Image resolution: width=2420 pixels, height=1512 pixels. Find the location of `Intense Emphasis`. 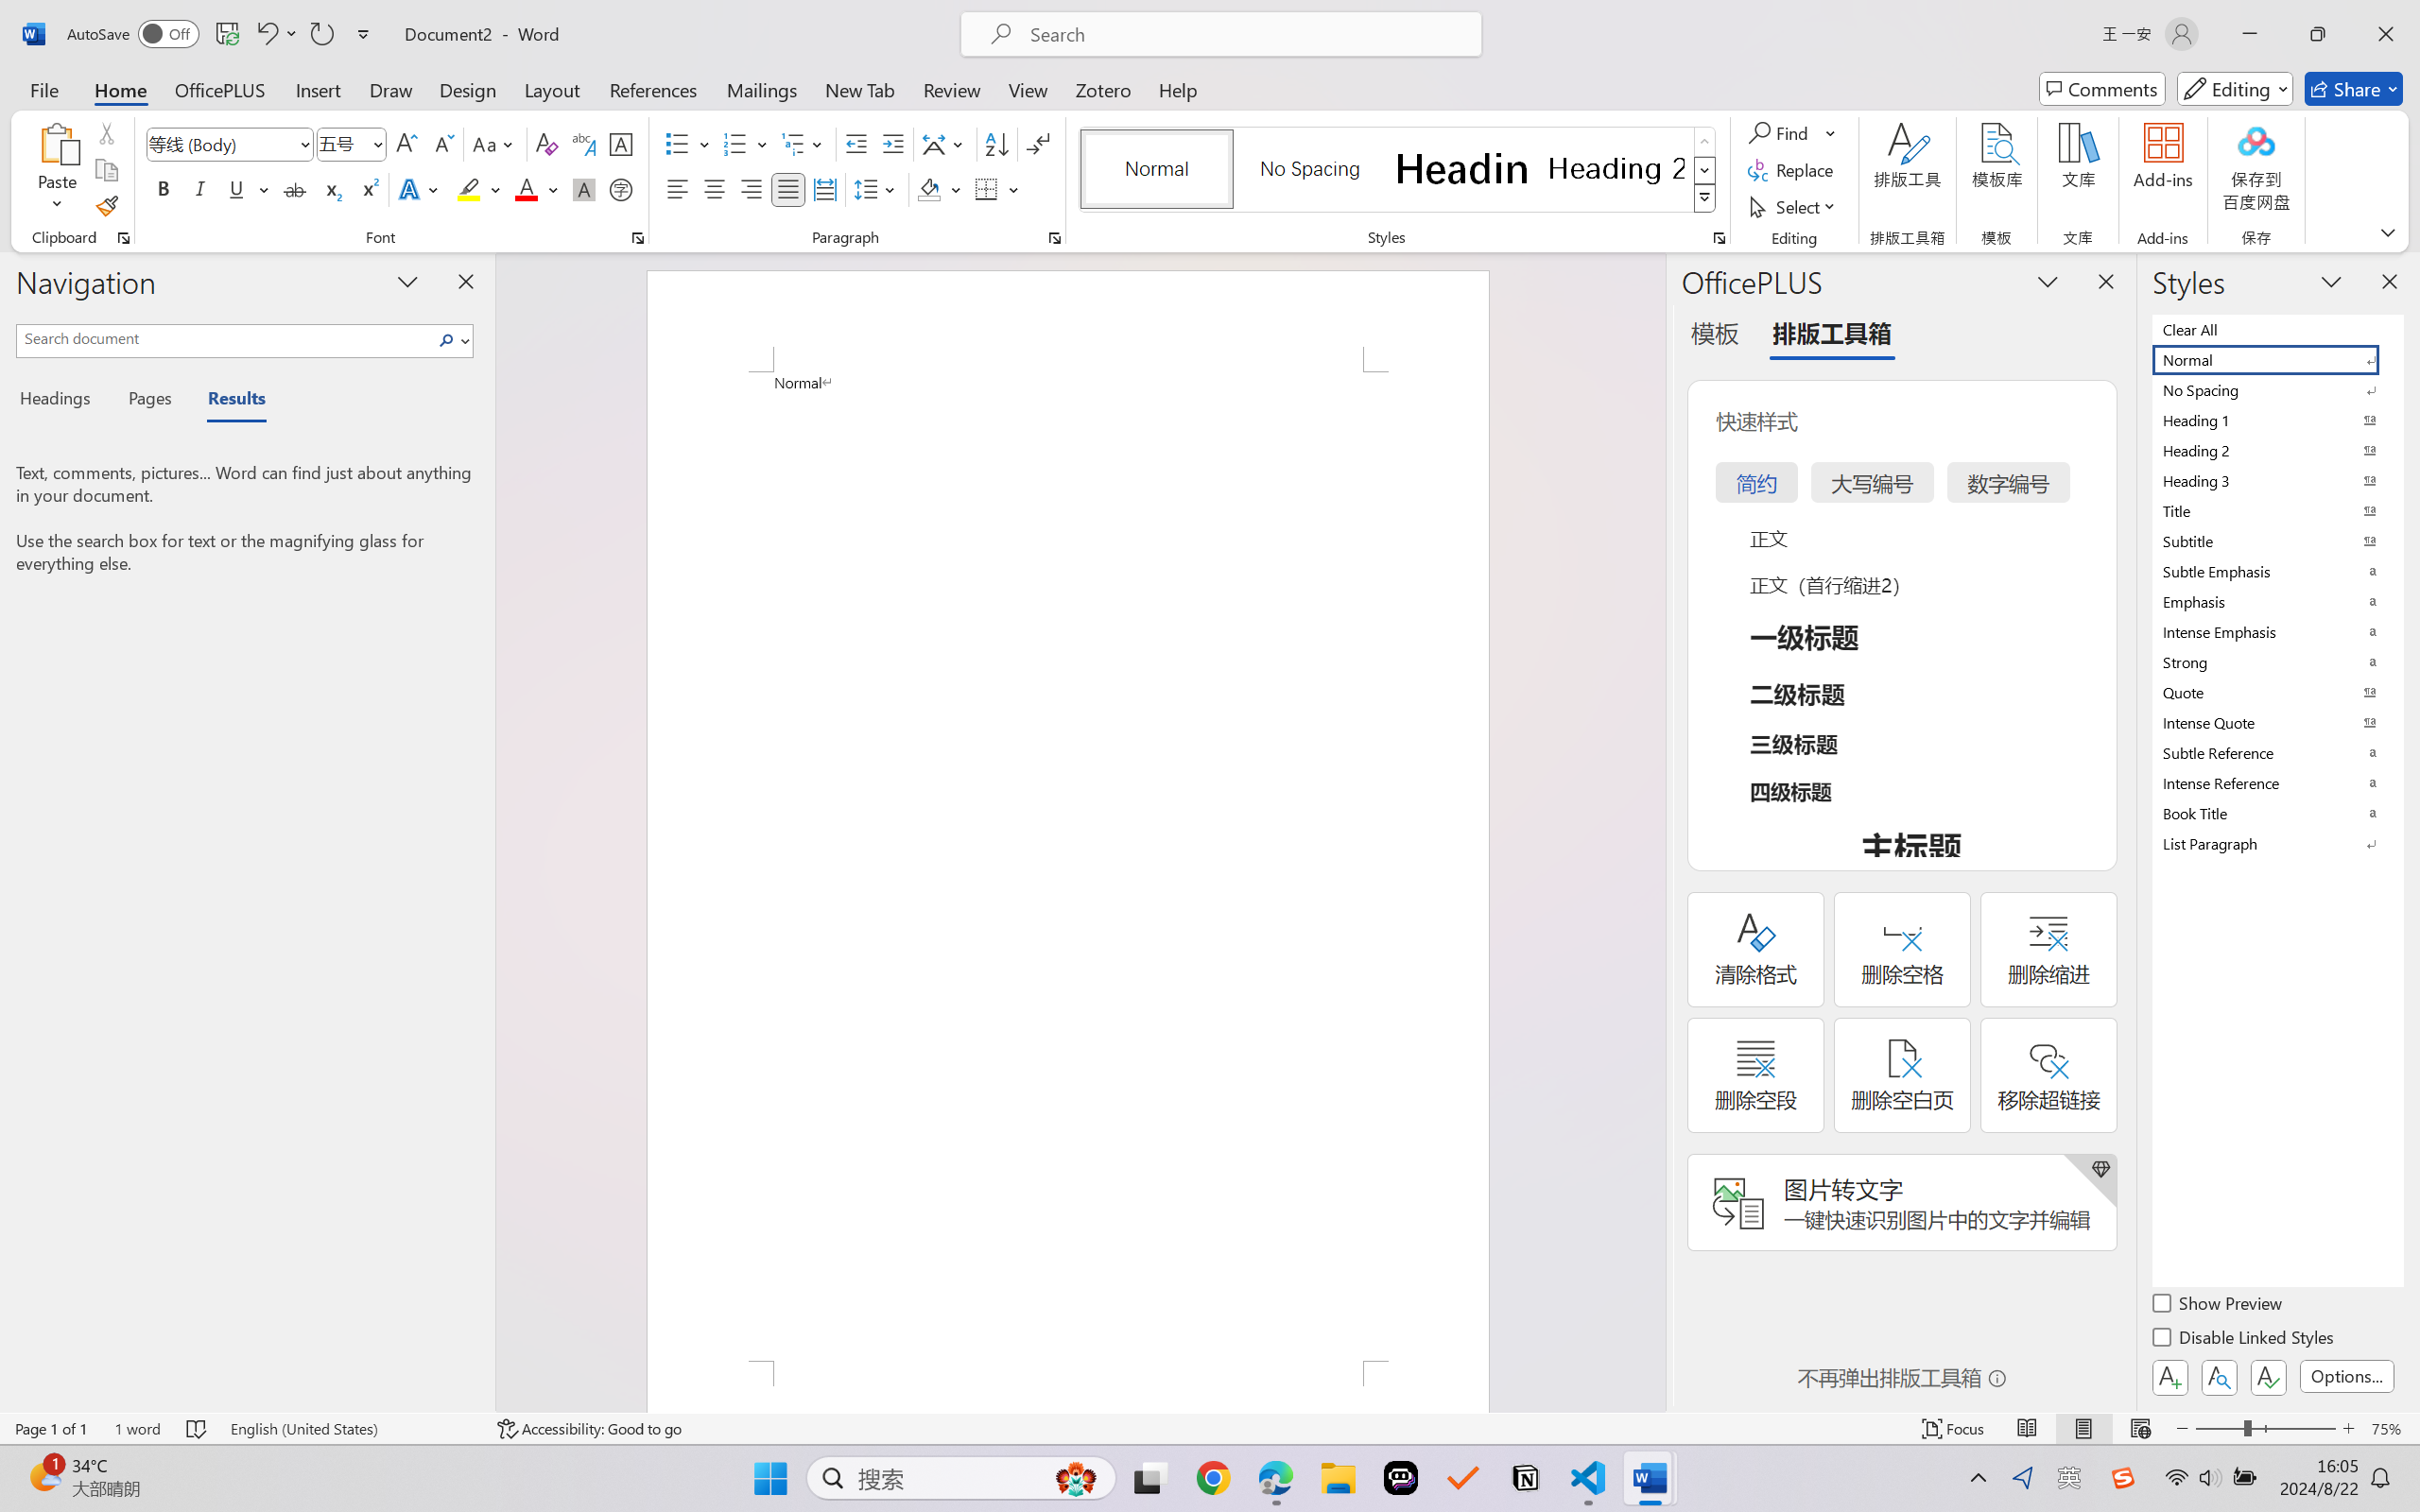

Intense Emphasis is located at coordinates (2276, 631).